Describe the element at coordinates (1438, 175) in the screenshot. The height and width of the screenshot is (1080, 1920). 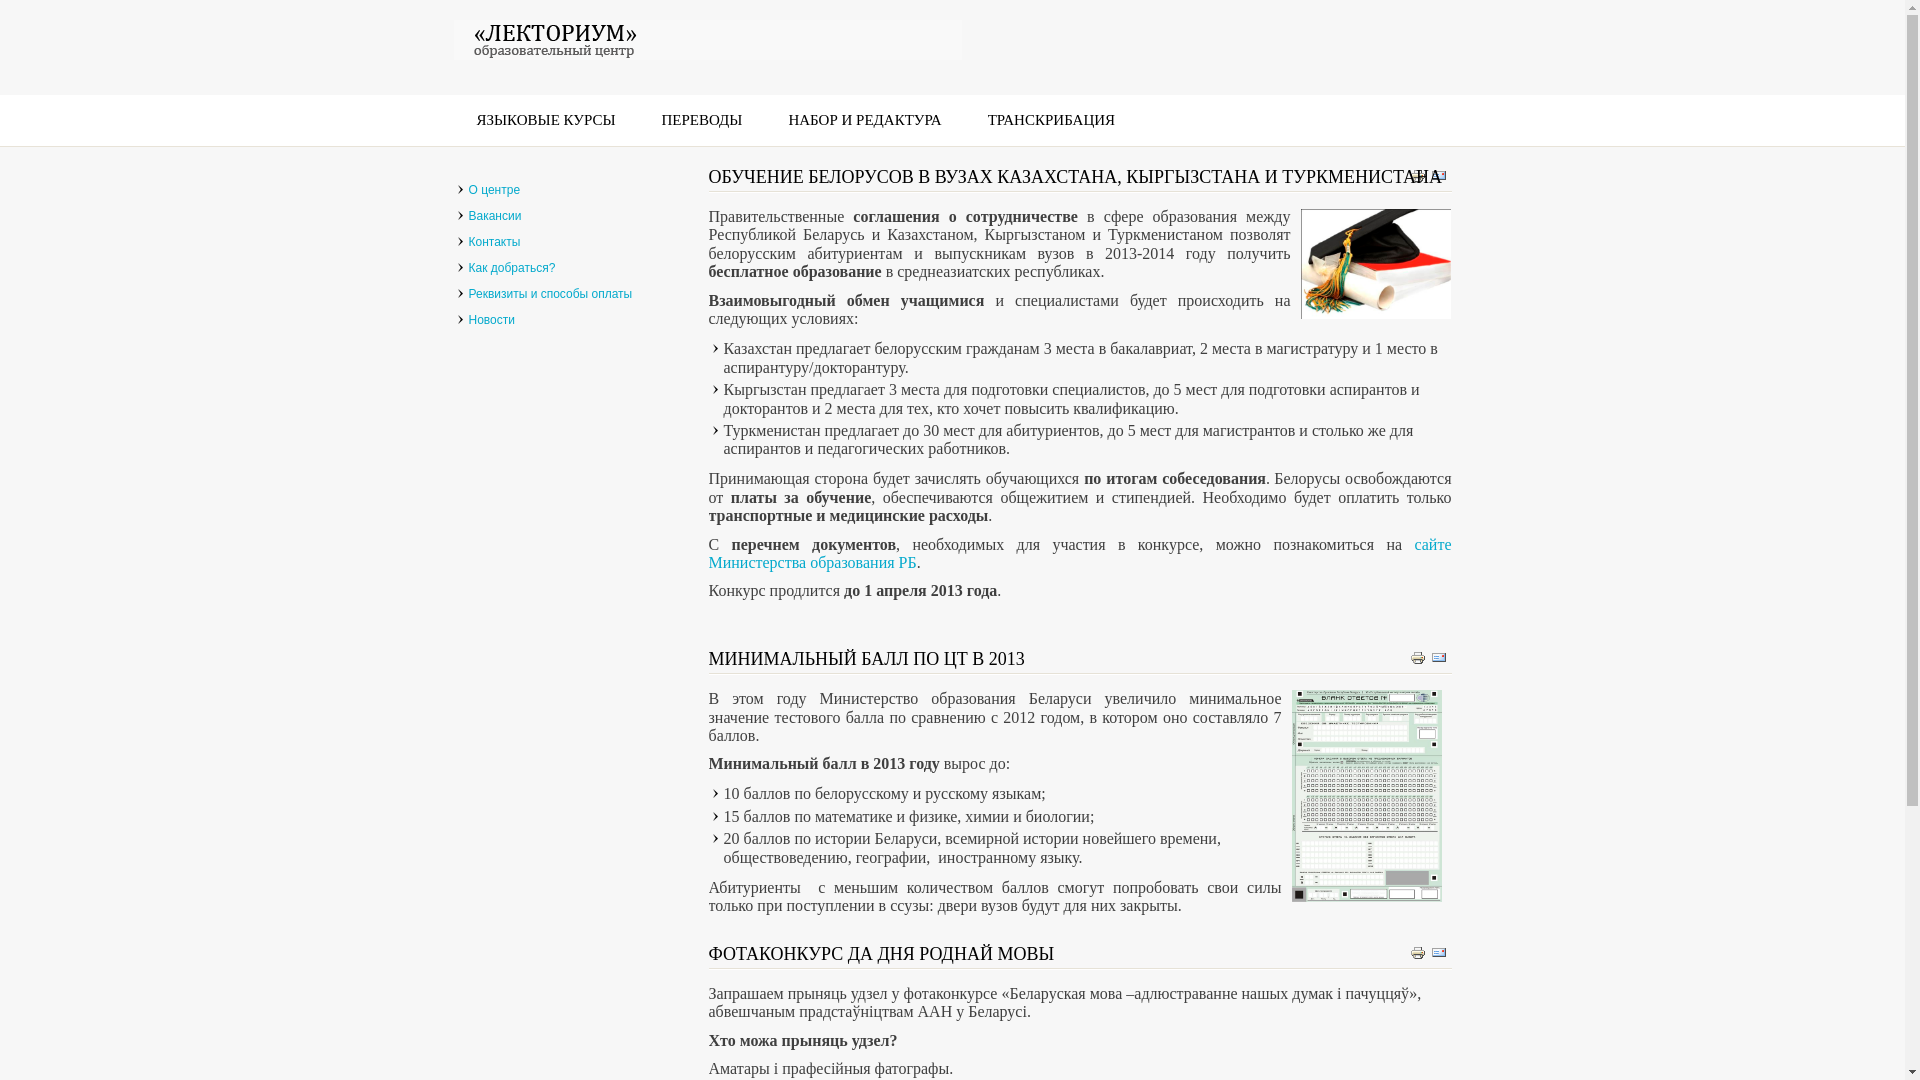
I see `E-mail` at that location.